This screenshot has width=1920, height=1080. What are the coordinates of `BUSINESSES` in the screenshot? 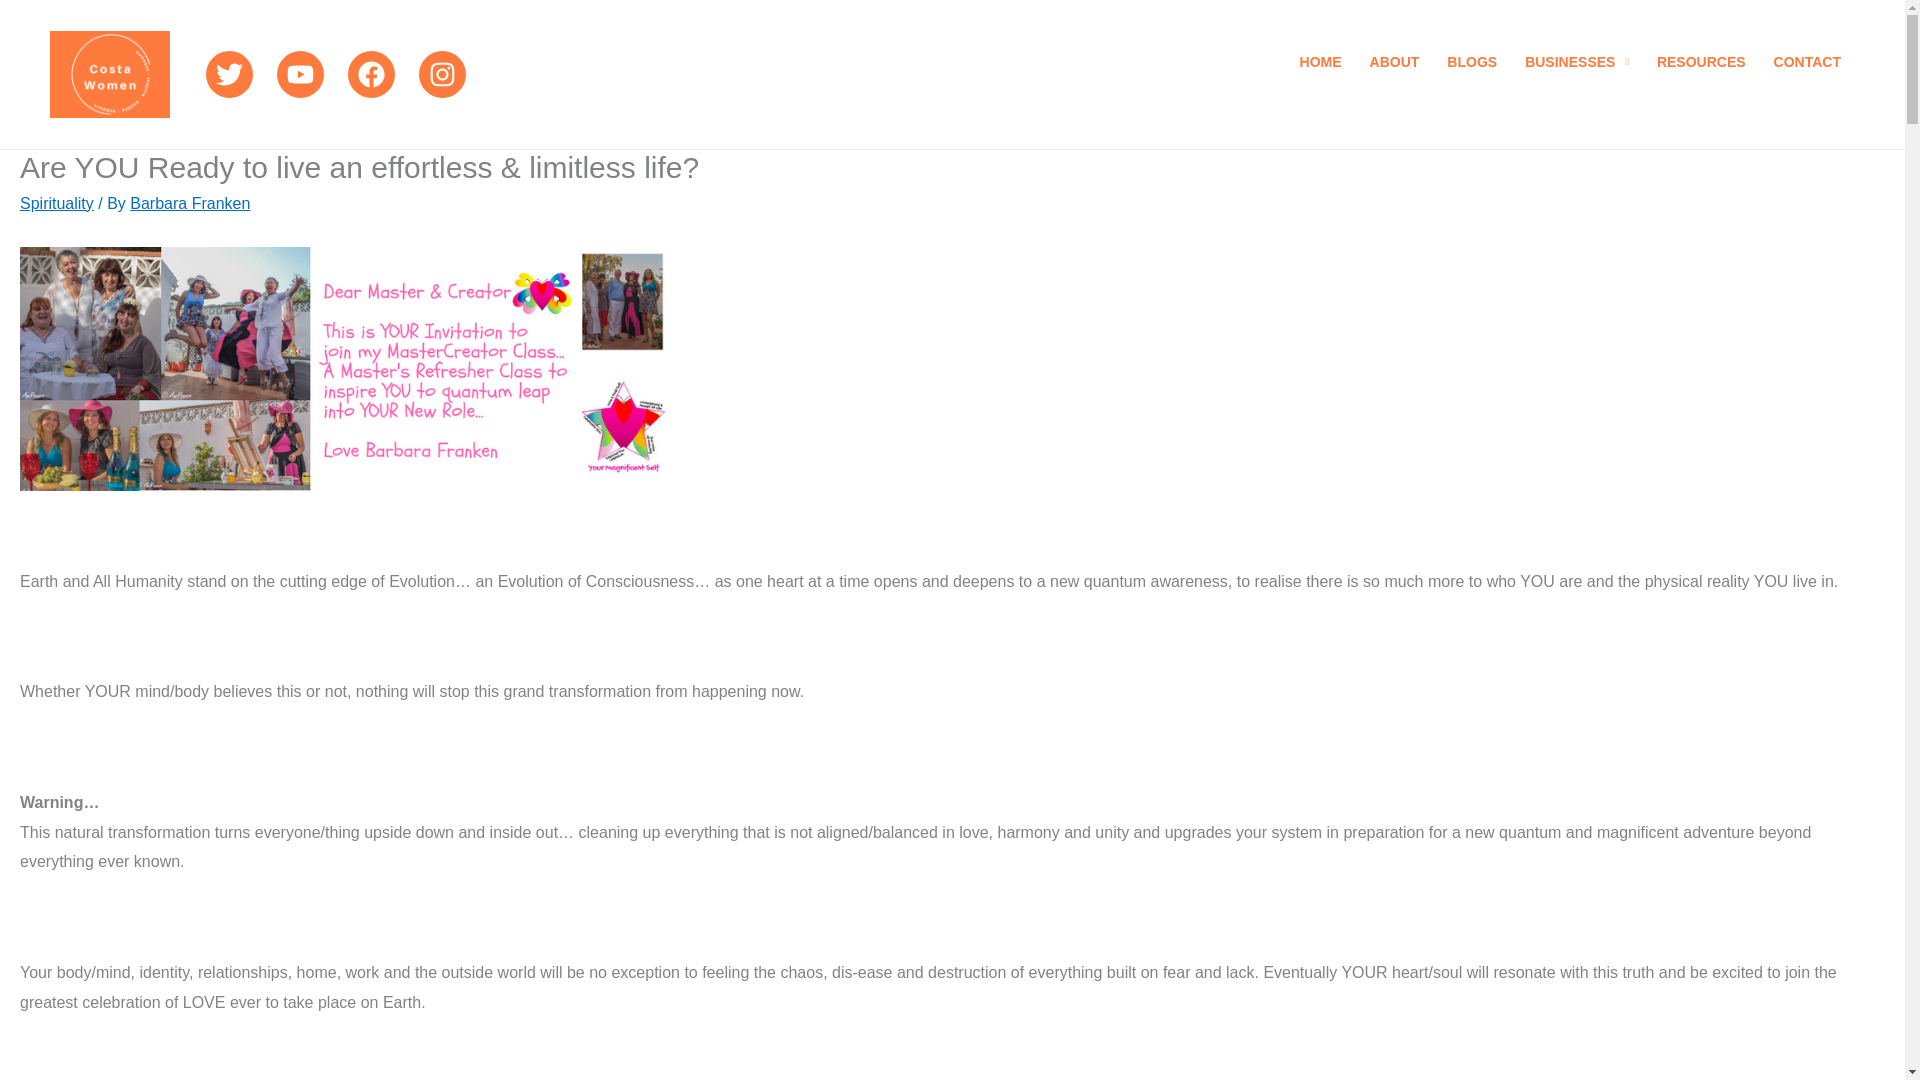 It's located at (1577, 74).